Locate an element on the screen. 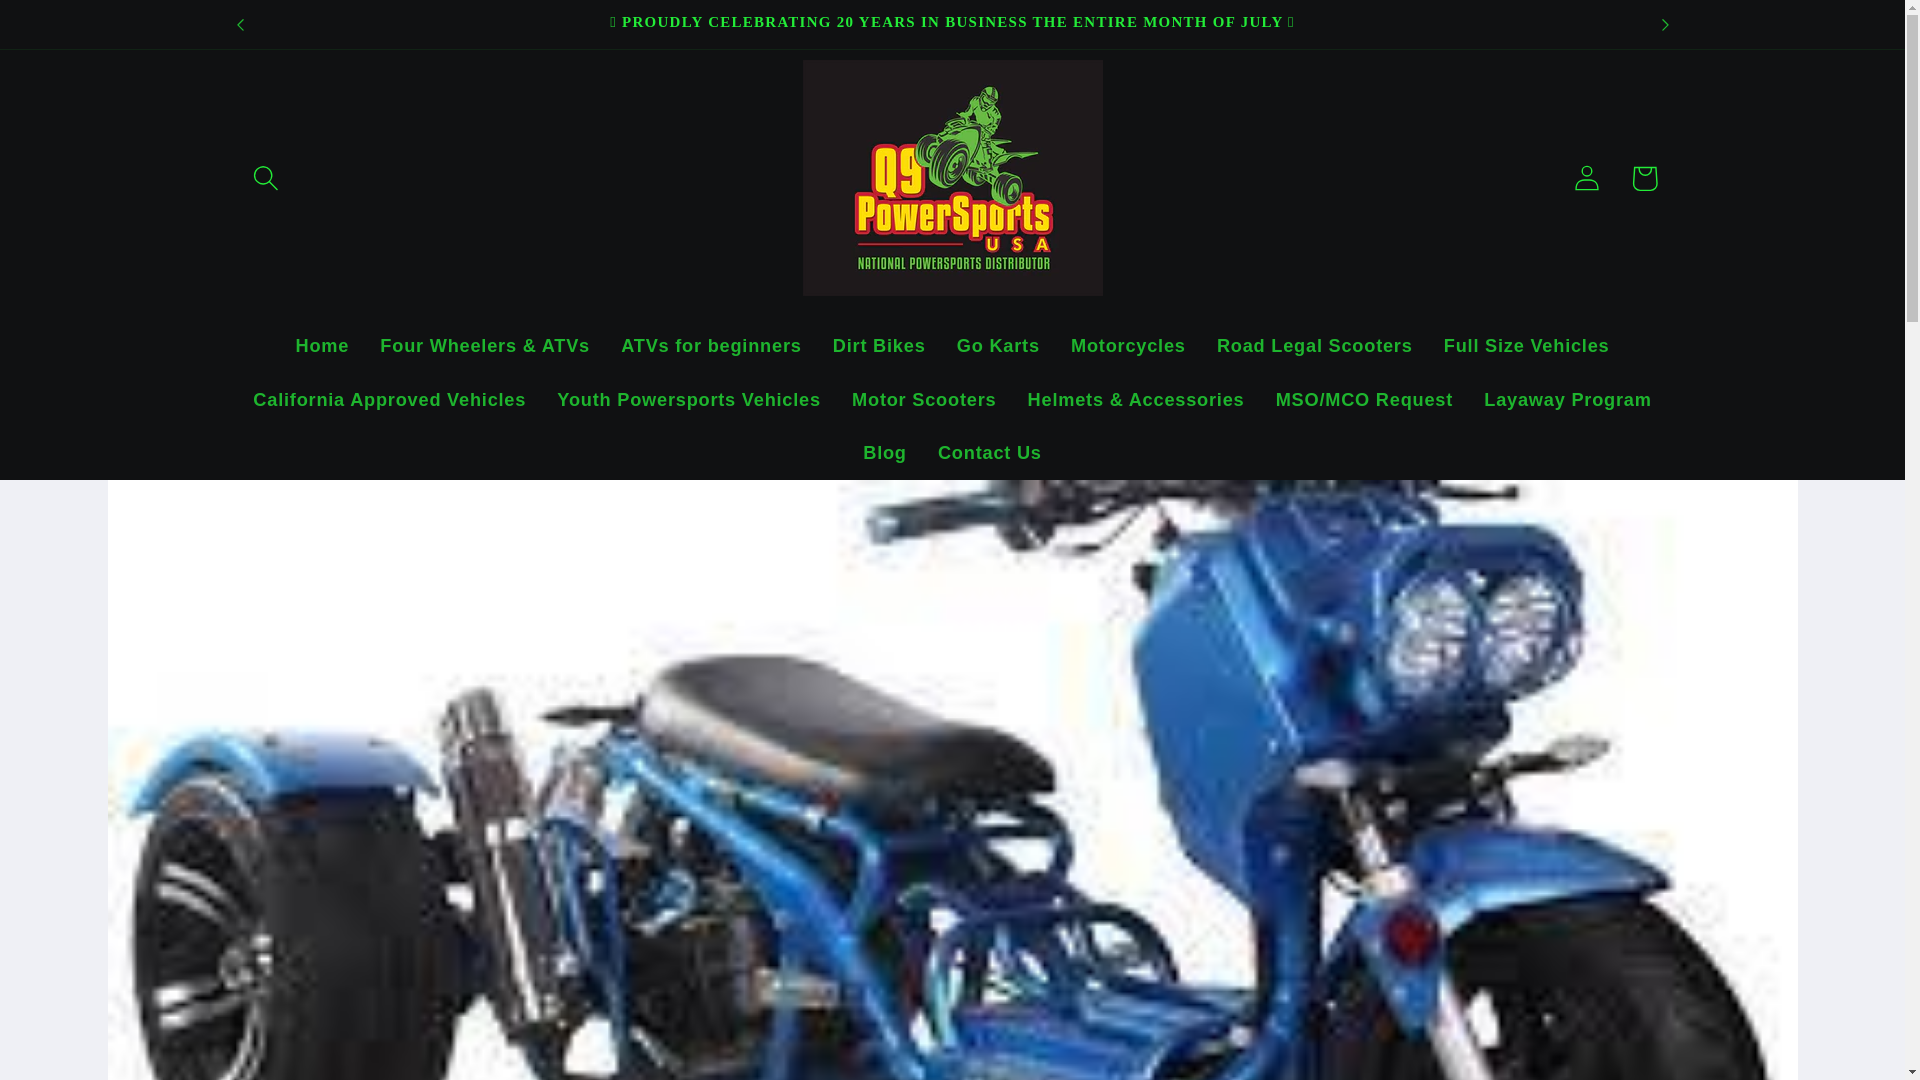 This screenshot has height=1080, width=1920. Go Karts is located at coordinates (997, 346).